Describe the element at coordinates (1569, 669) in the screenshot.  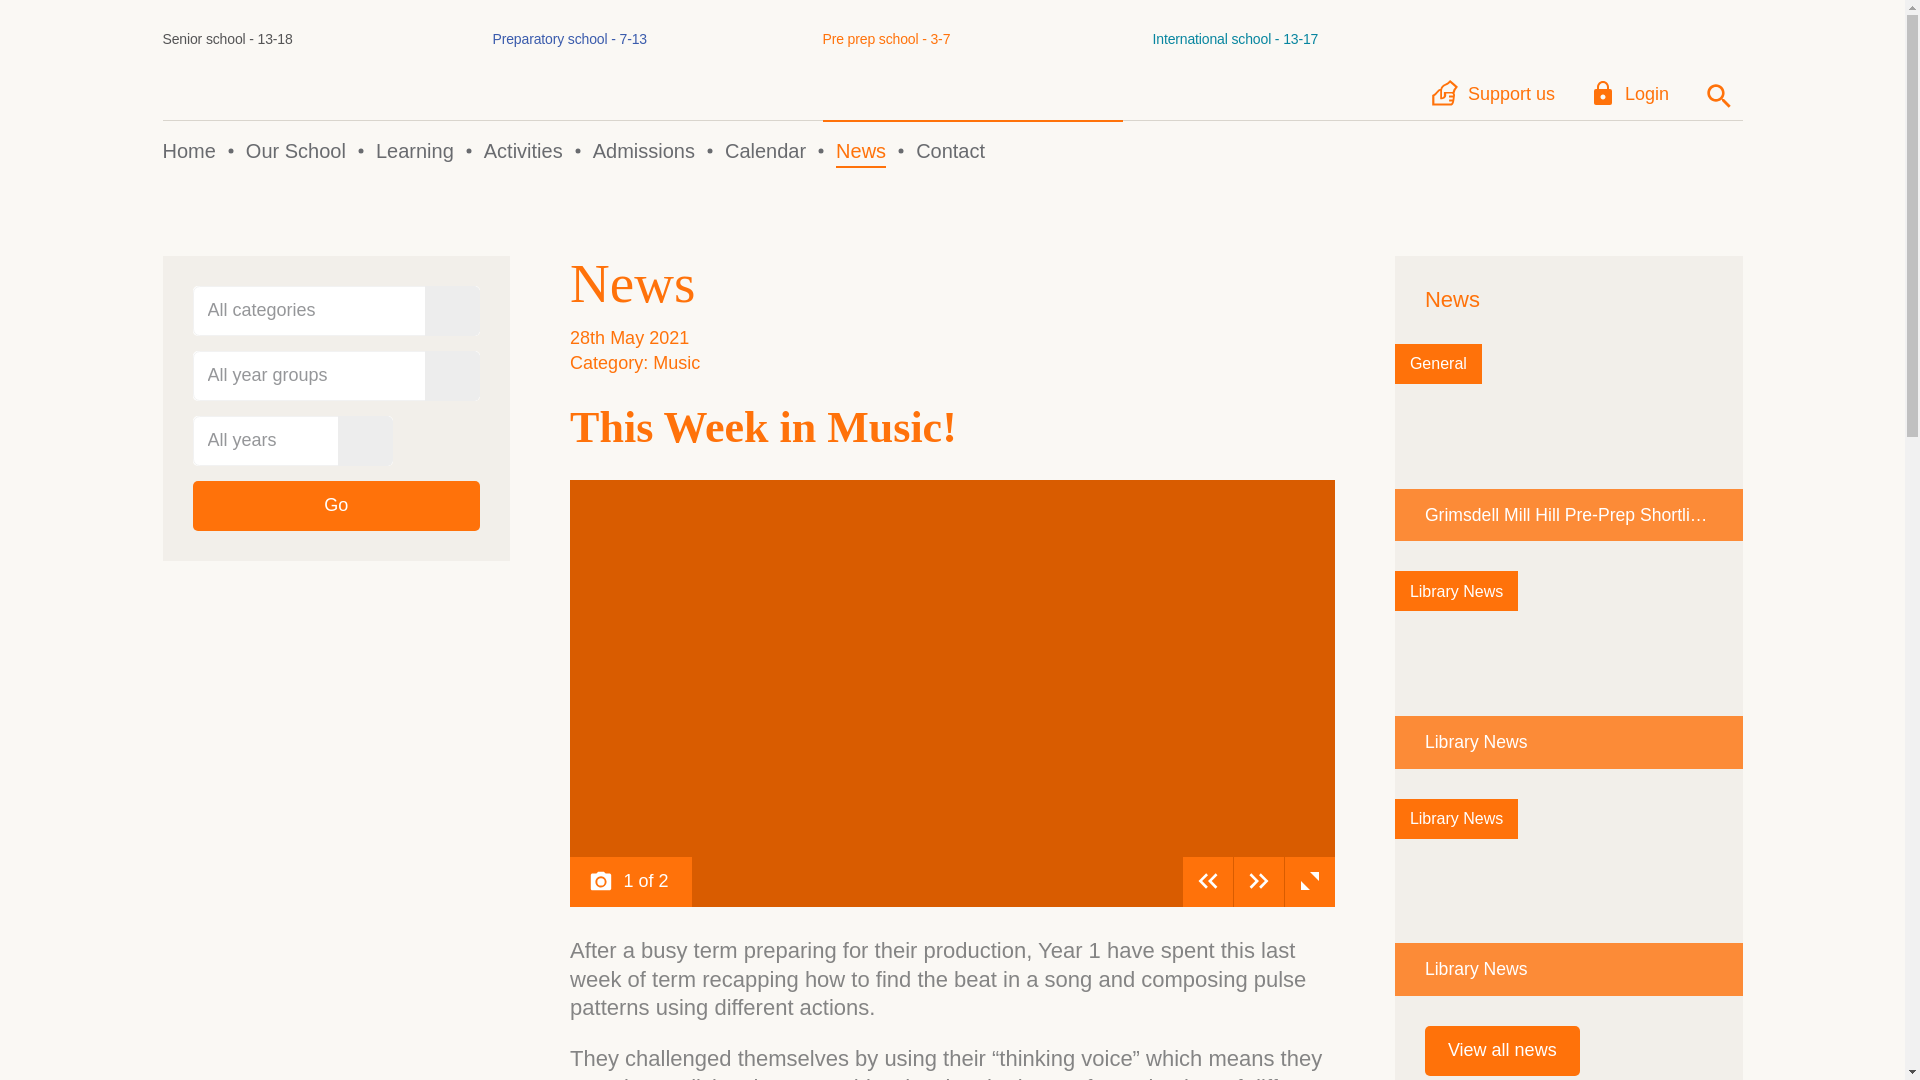
I see `Login` at that location.